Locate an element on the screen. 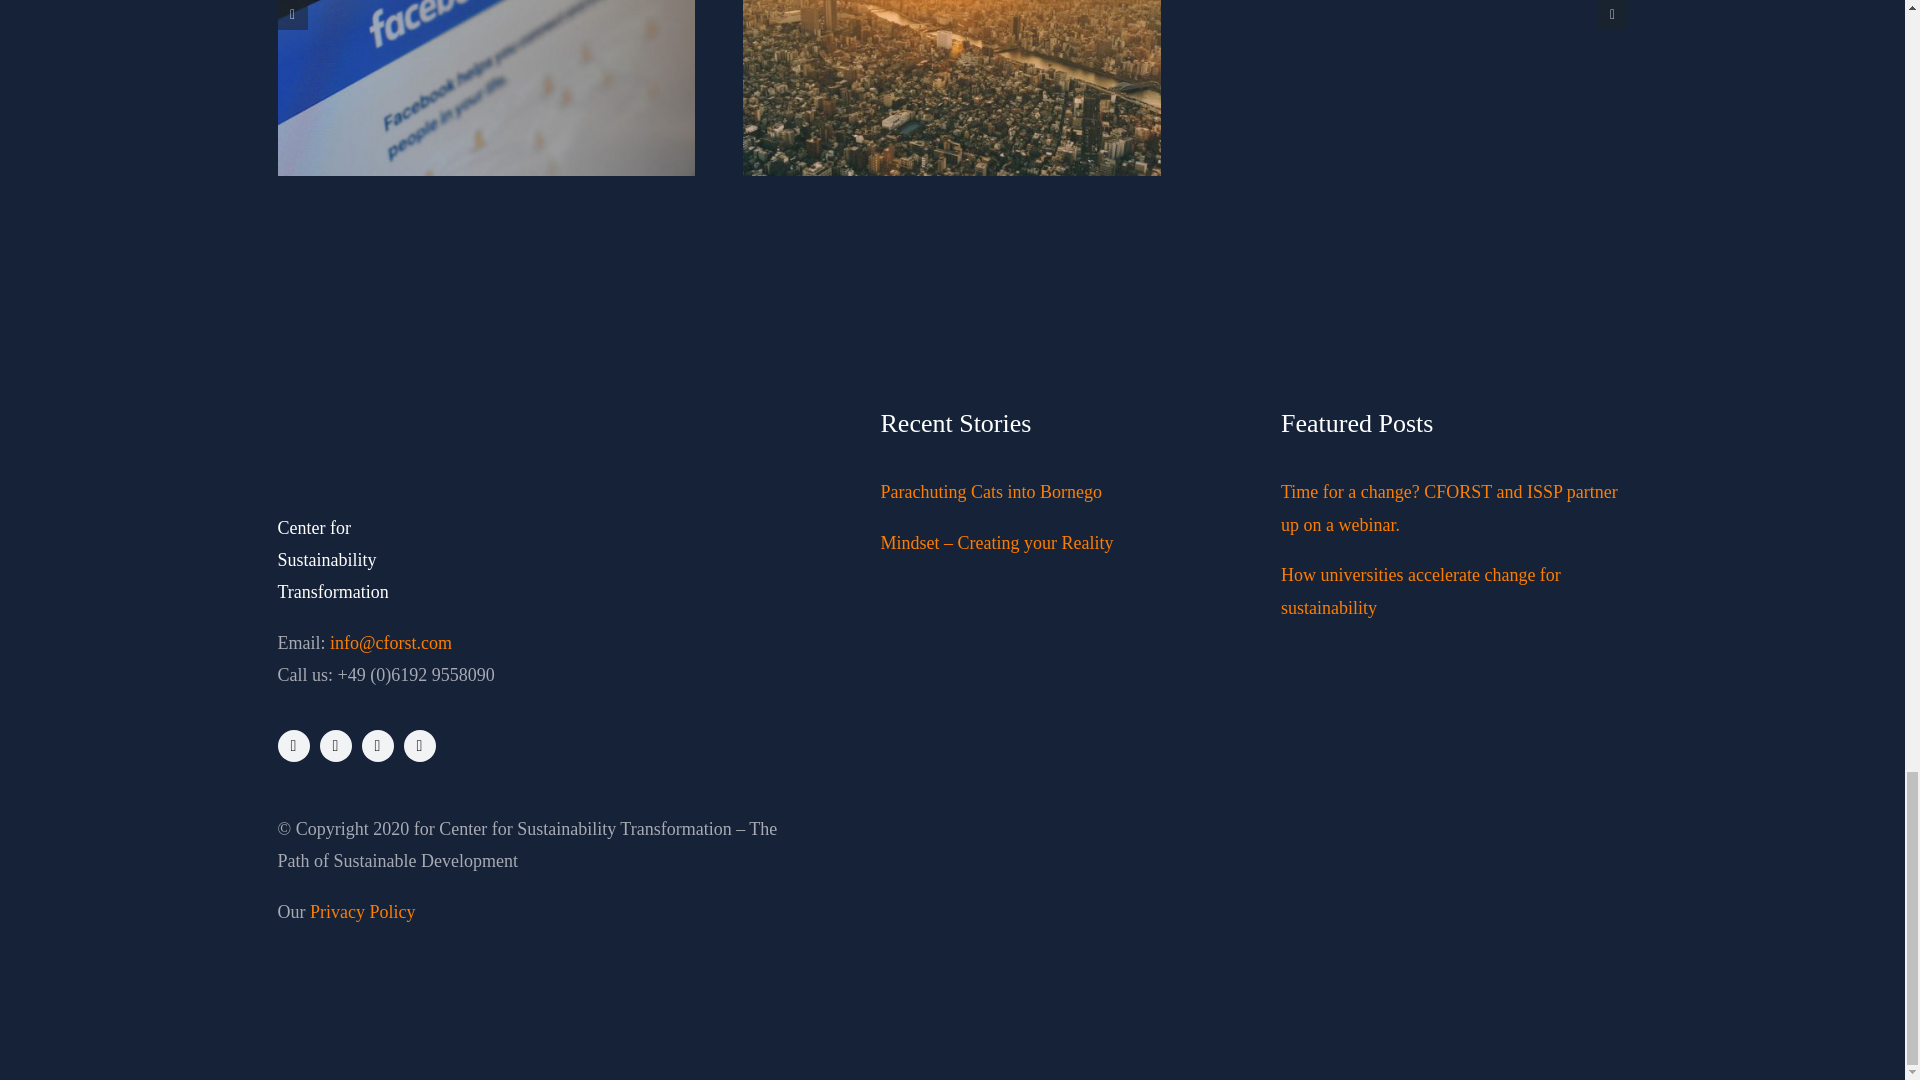  YouTube is located at coordinates (419, 746).